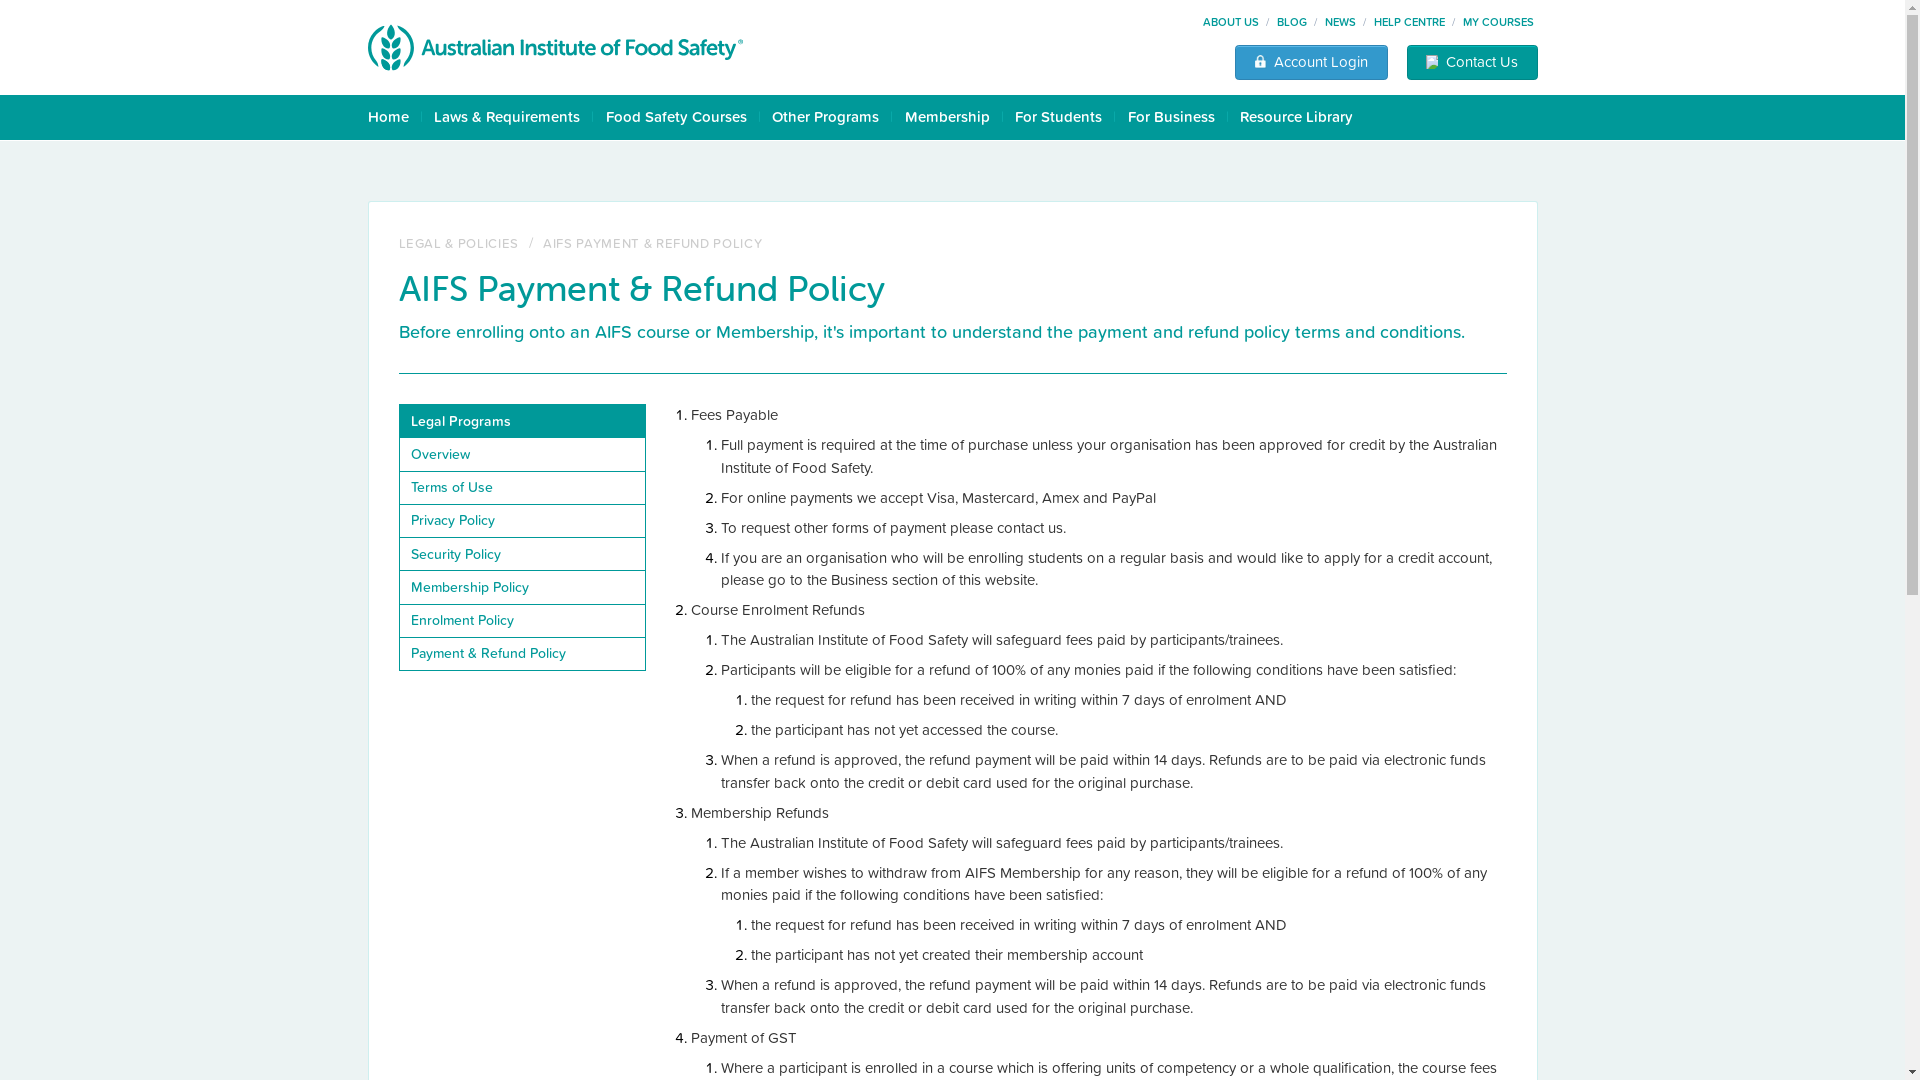 This screenshot has width=1920, height=1080. I want to click on Membership Policy, so click(522, 588).